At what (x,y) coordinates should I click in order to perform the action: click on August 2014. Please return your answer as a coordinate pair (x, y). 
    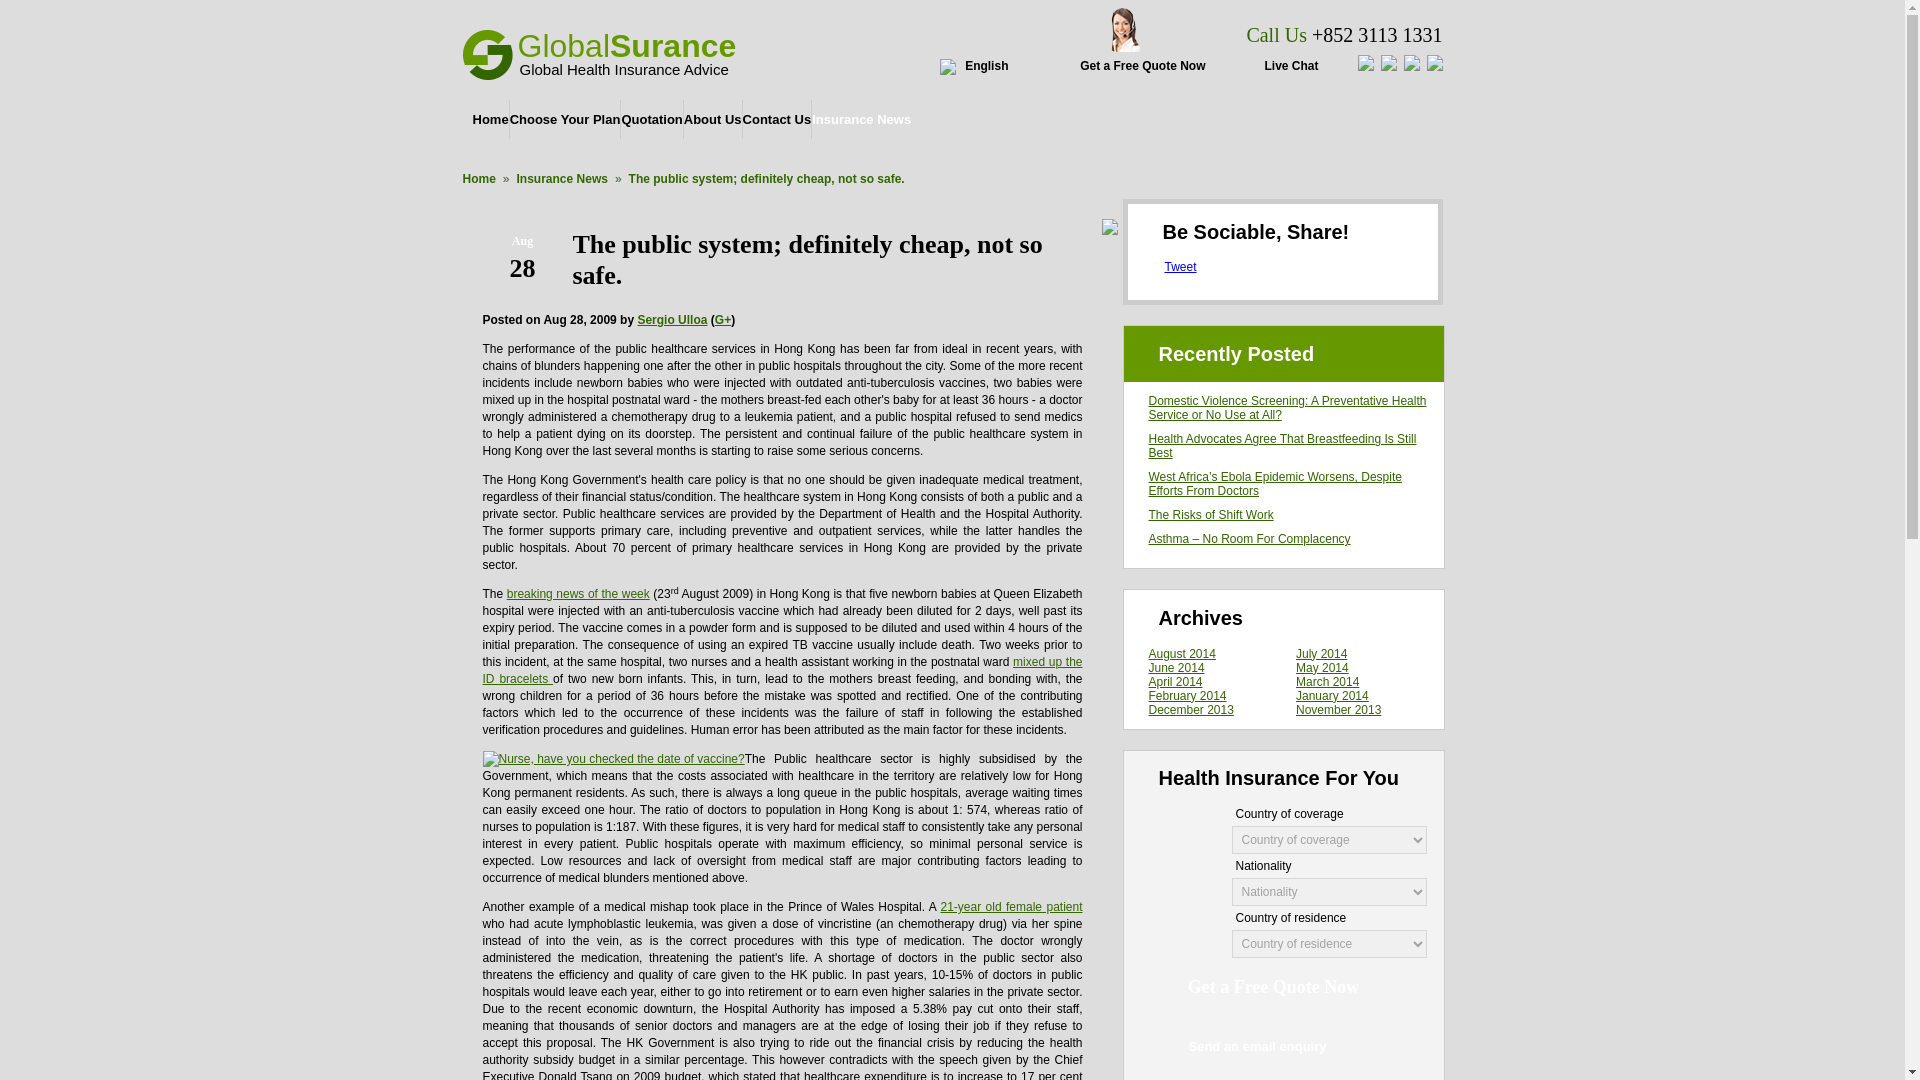
    Looking at the image, I should click on (1182, 653).